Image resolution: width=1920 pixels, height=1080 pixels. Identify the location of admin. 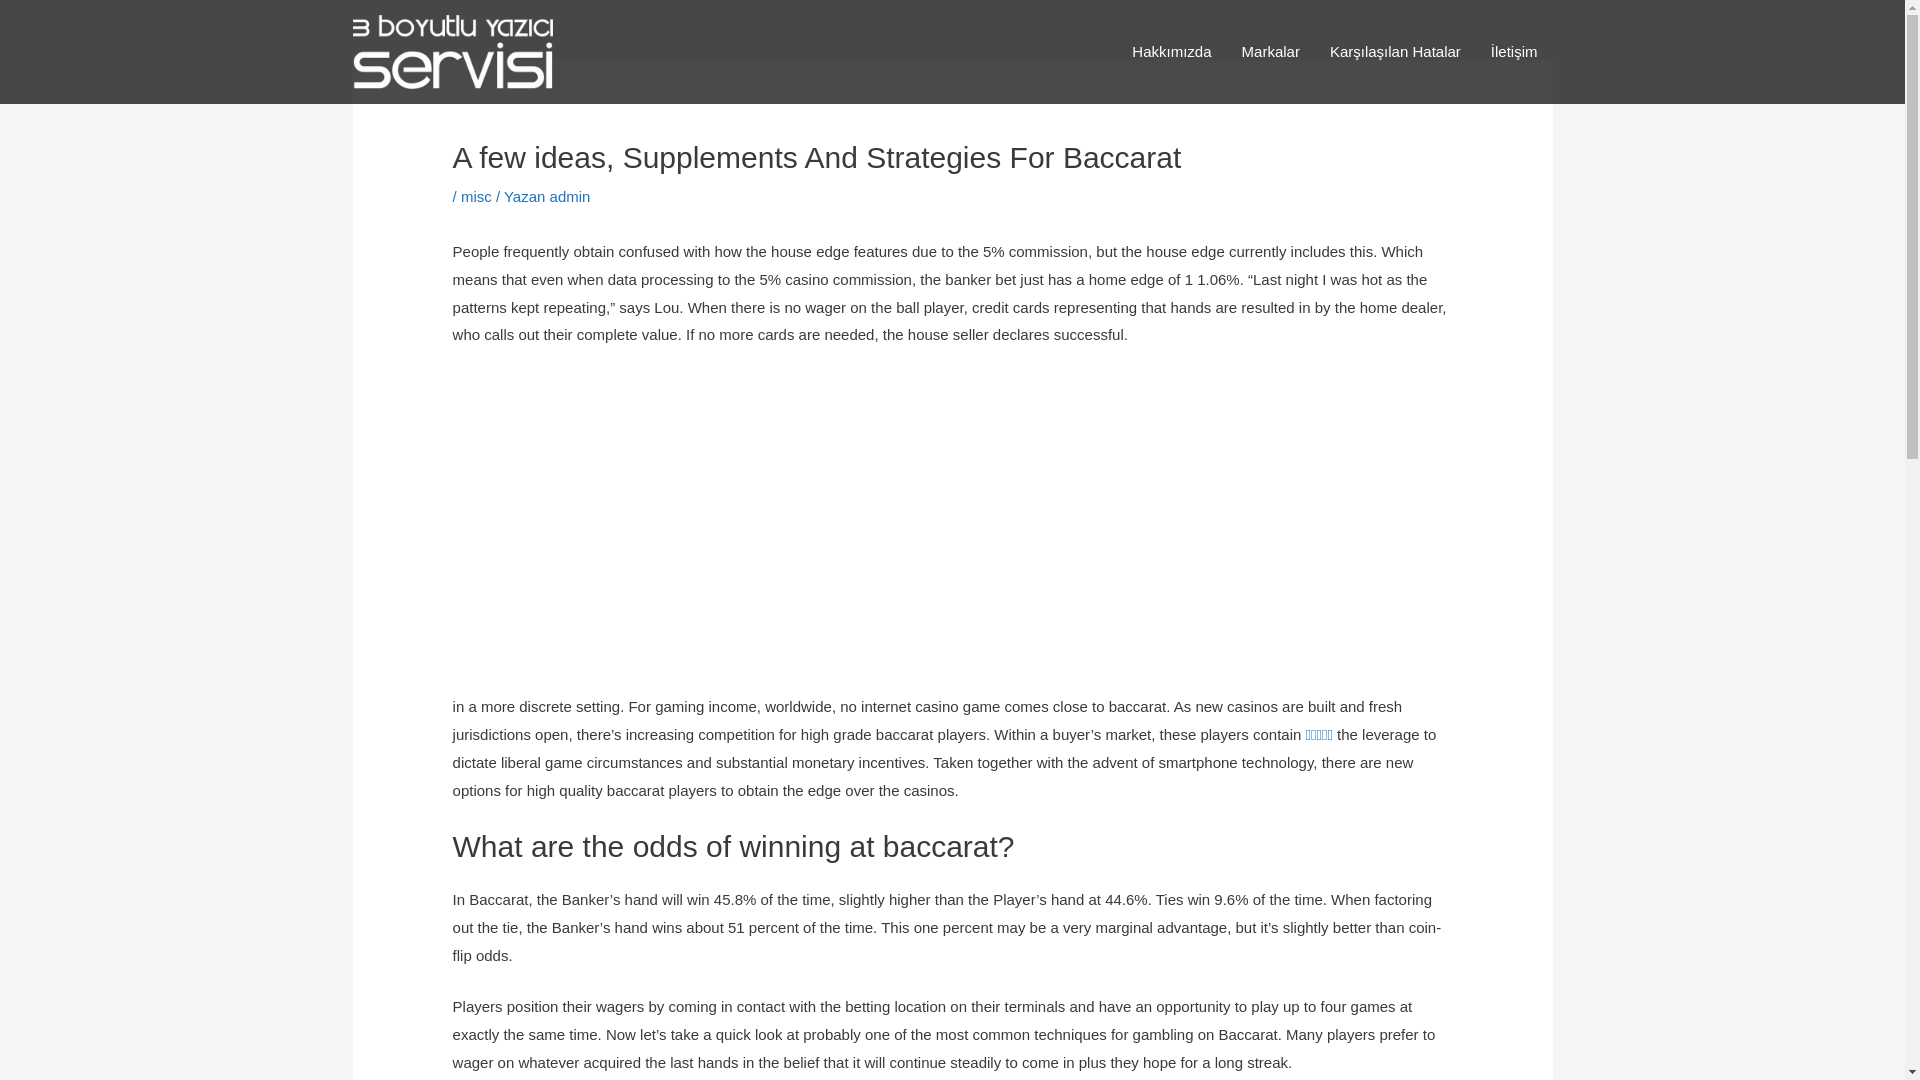
(570, 196).